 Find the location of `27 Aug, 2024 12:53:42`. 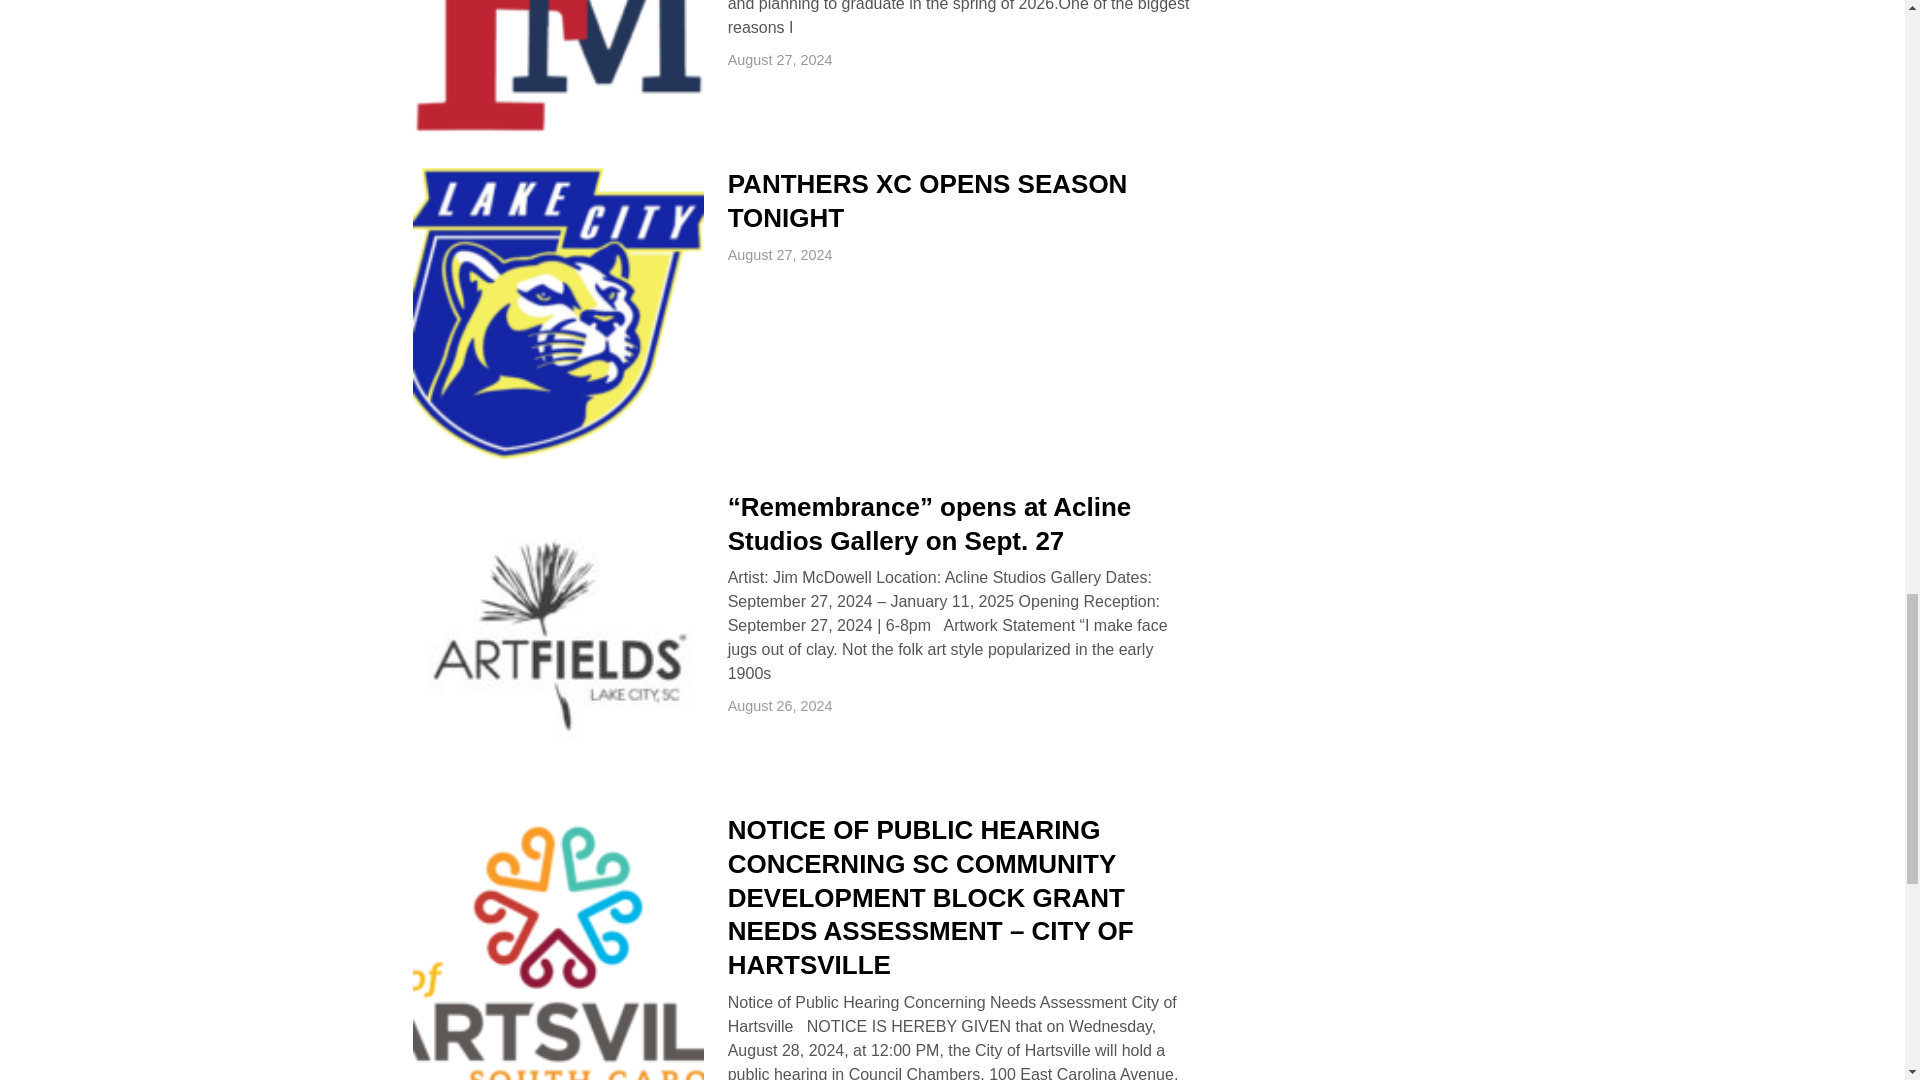

27 Aug, 2024 12:53:42 is located at coordinates (780, 60).